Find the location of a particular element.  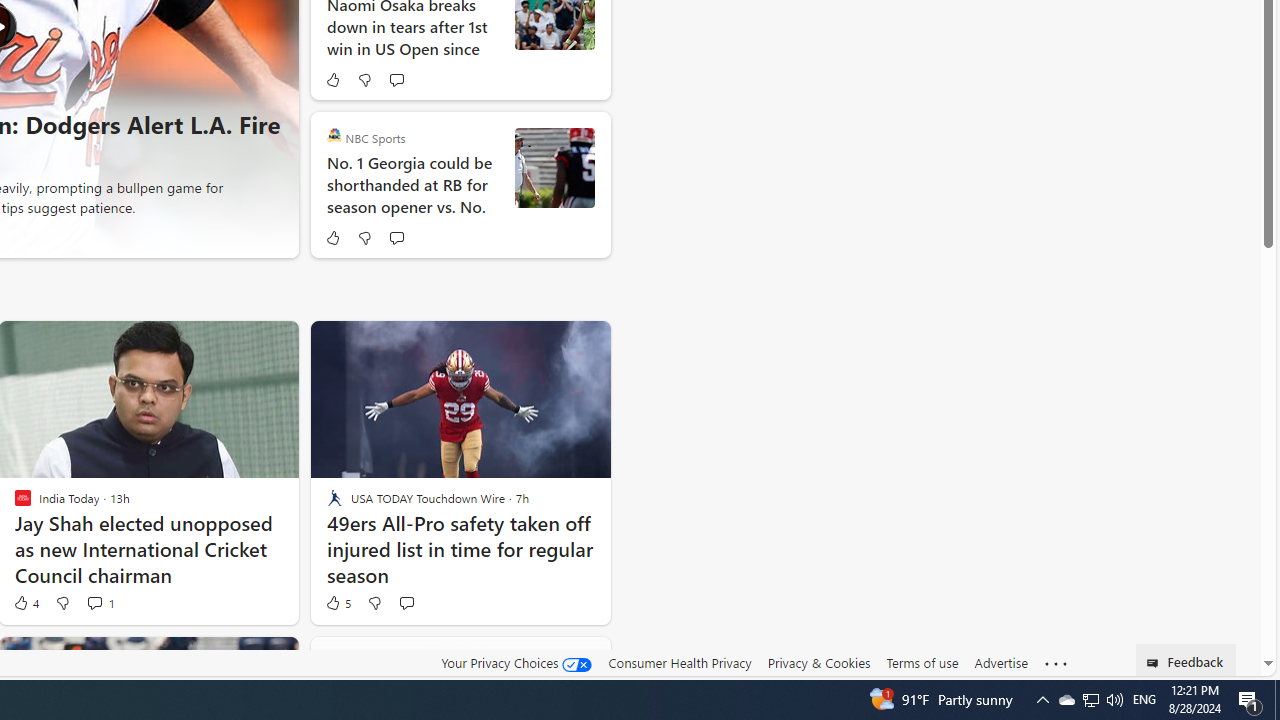

Dislike is located at coordinates (374, 602).